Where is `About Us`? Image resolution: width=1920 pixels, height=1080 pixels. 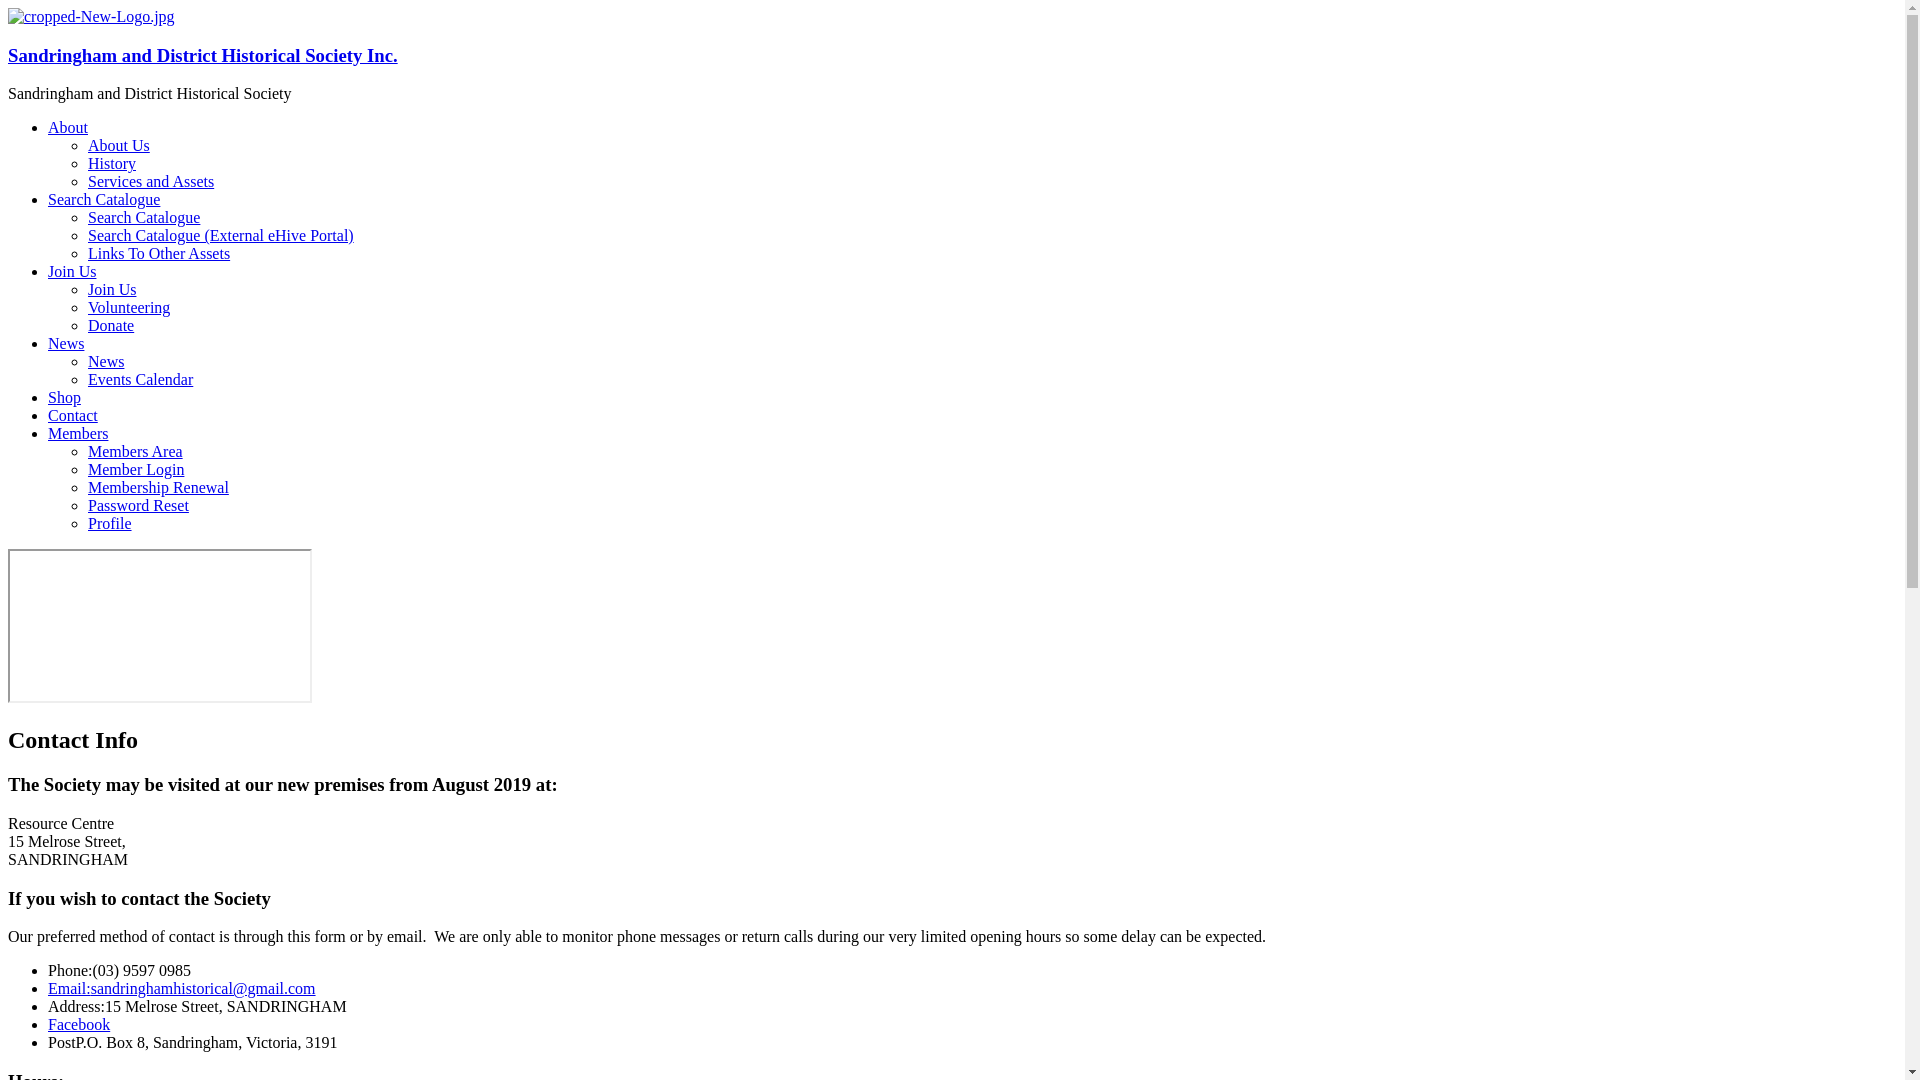
About Us is located at coordinates (119, 146).